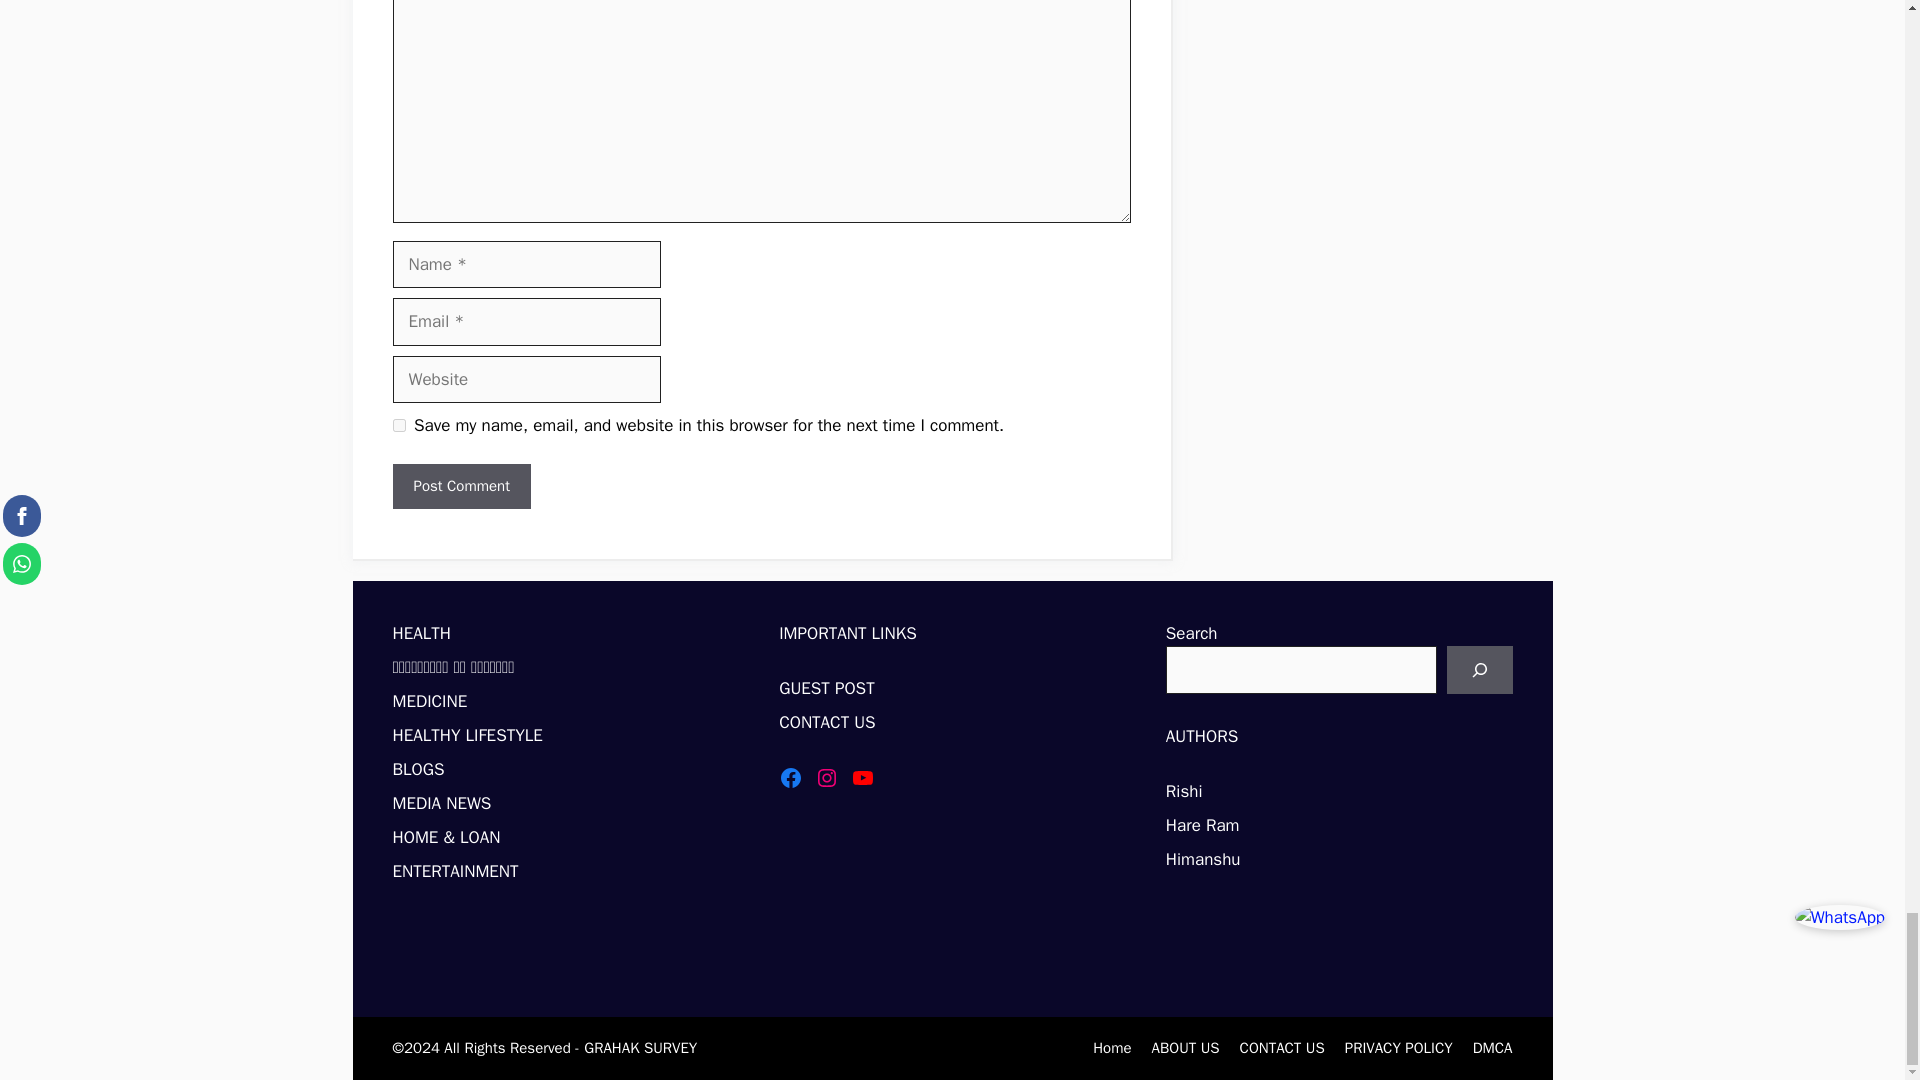 This screenshot has height=1080, width=1920. Describe the element at coordinates (460, 486) in the screenshot. I see `Post Comment` at that location.